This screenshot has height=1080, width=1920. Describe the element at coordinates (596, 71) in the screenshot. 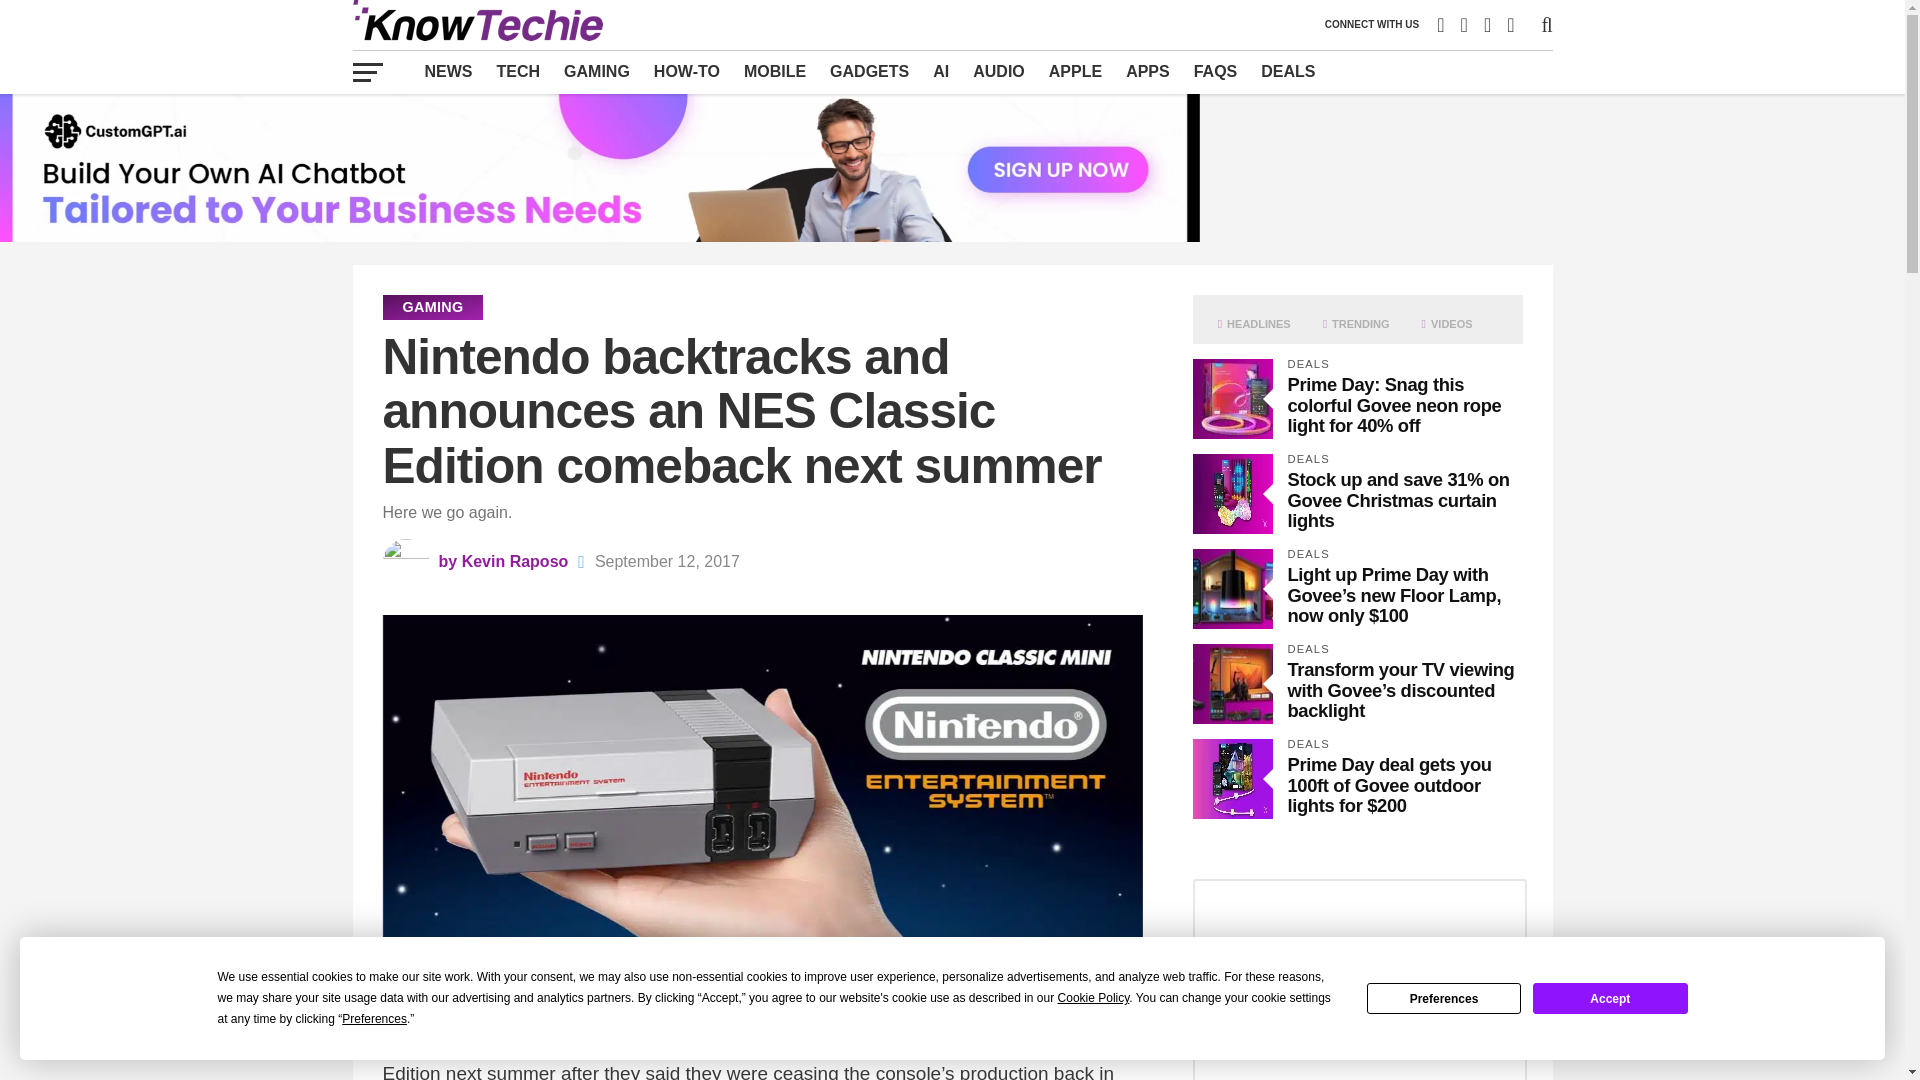

I see `GAMING` at that location.